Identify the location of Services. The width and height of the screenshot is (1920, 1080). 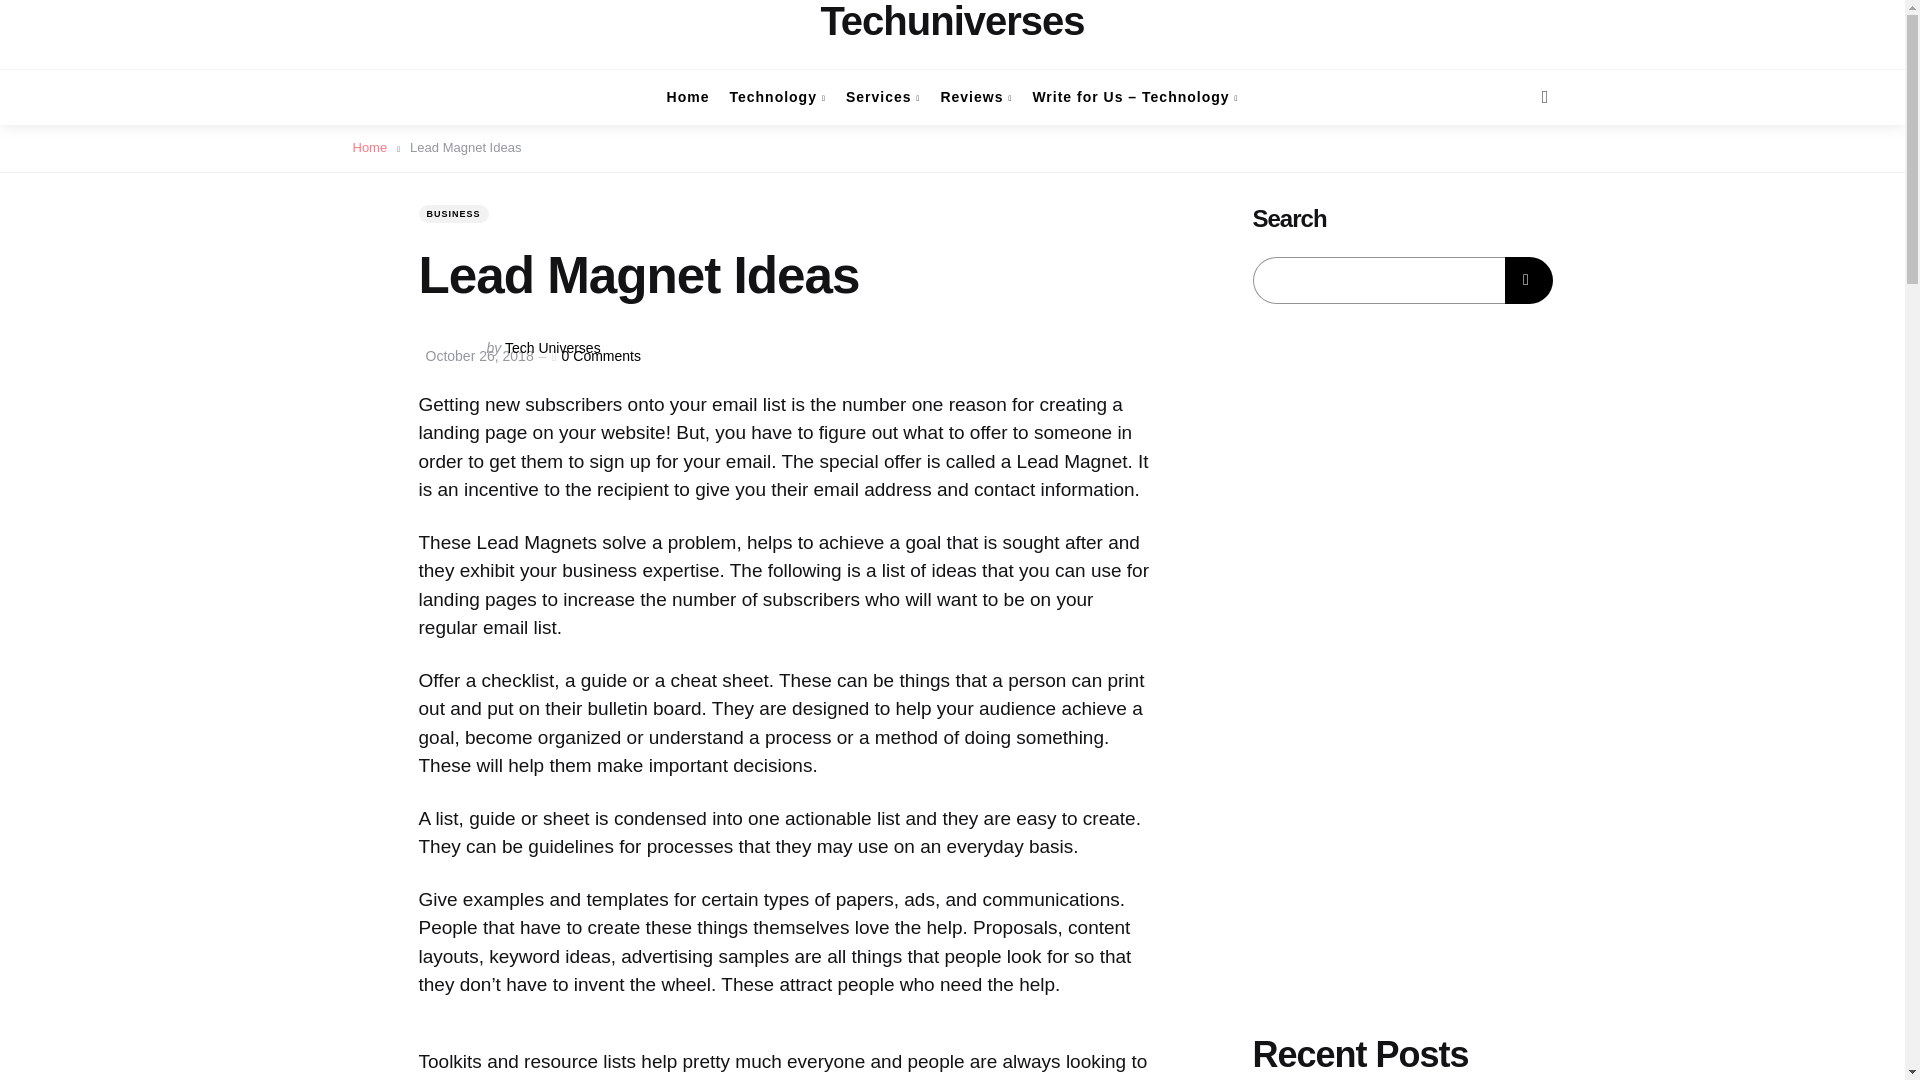
(884, 98).